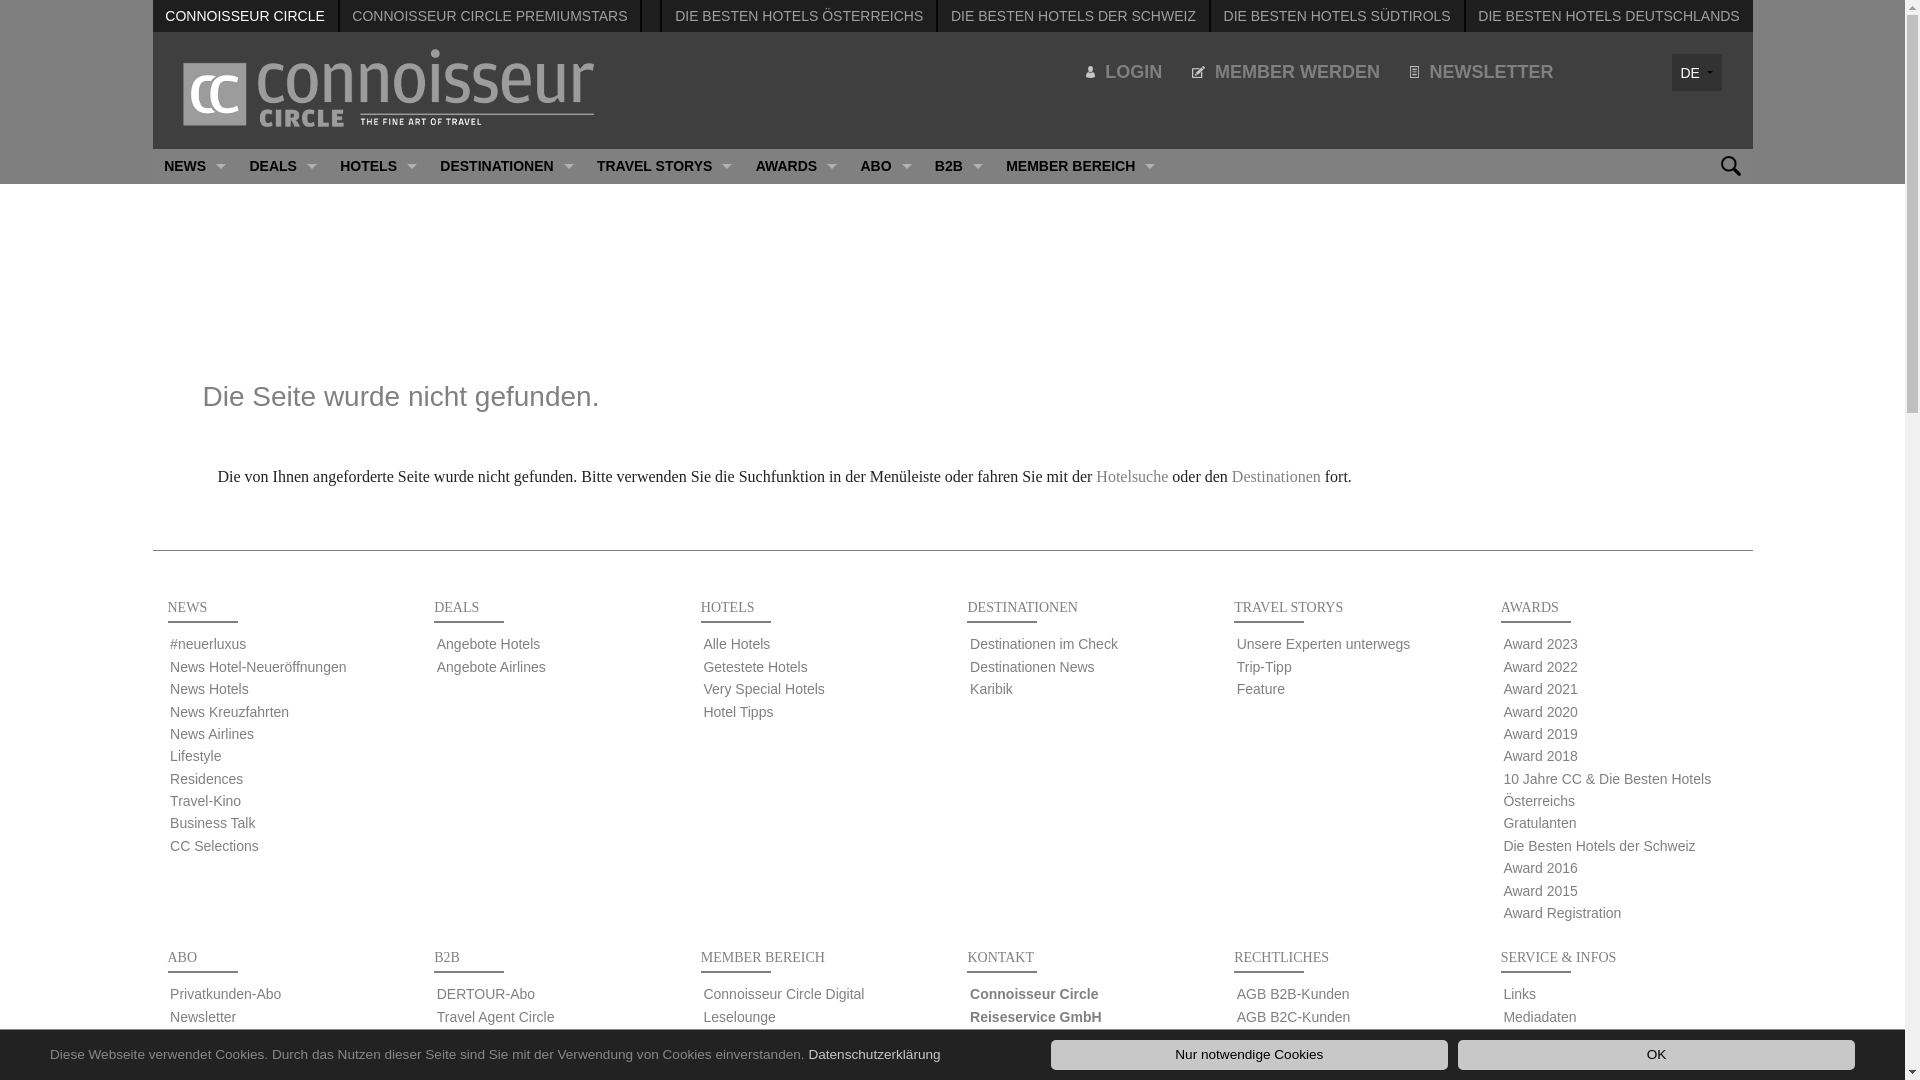 The width and height of the screenshot is (1920, 1080). Describe the element at coordinates (1540, 689) in the screenshot. I see `Award 2021` at that location.